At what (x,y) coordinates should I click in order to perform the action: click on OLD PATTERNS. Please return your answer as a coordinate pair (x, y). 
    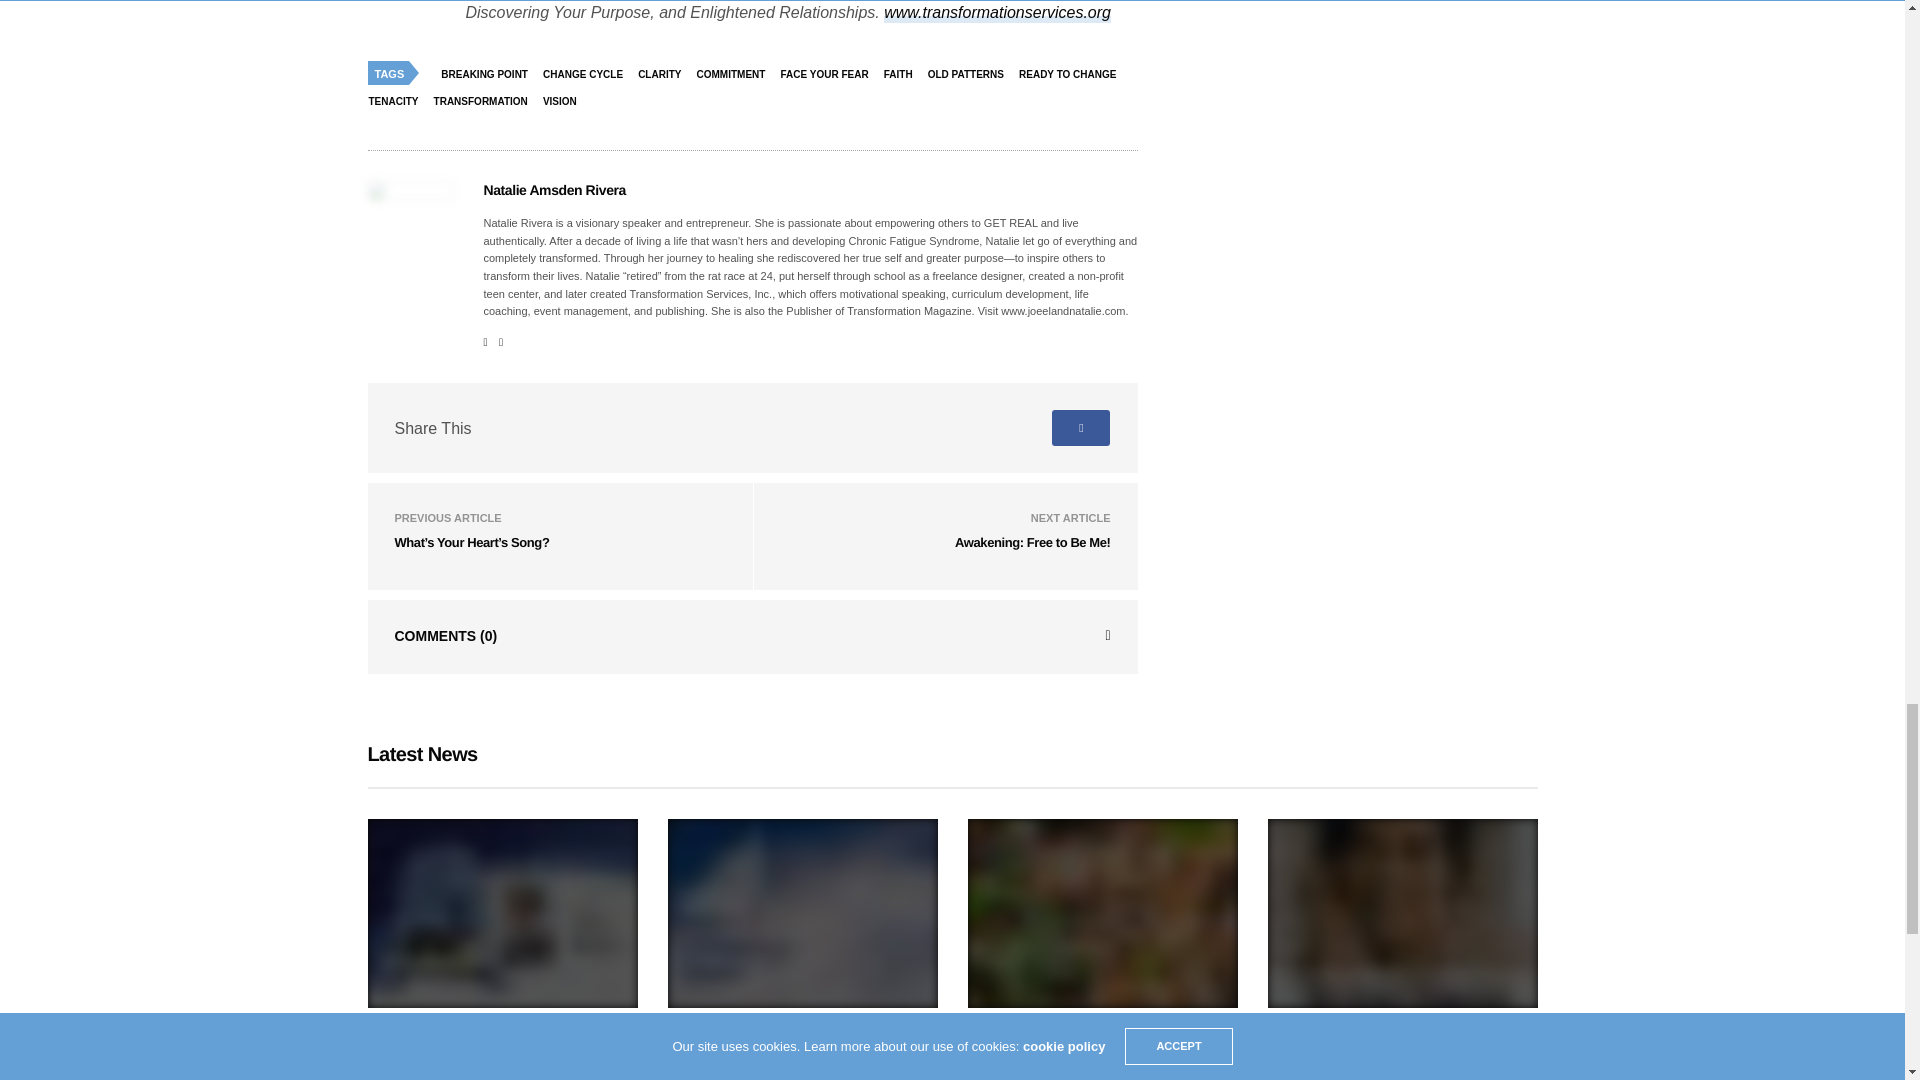
    Looking at the image, I should click on (971, 74).